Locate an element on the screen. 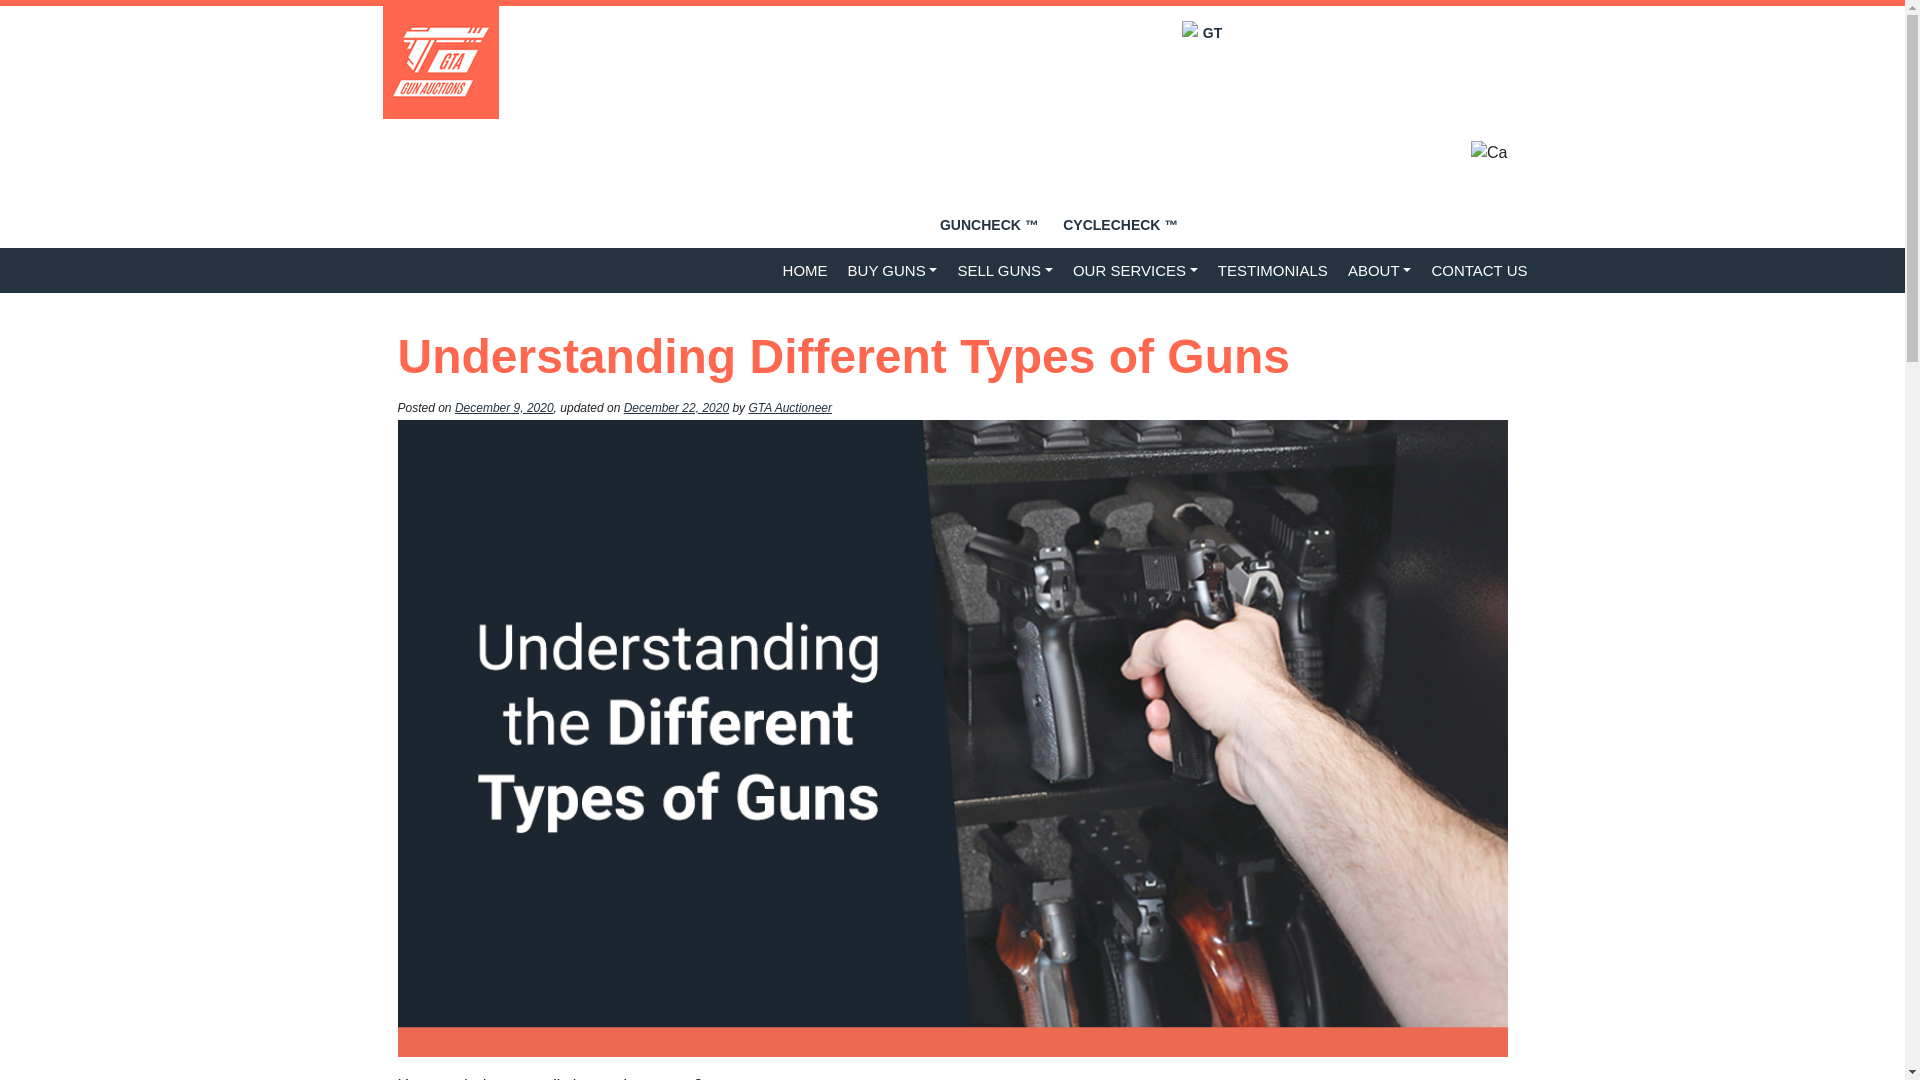  ABOUT is located at coordinates (1380, 270).